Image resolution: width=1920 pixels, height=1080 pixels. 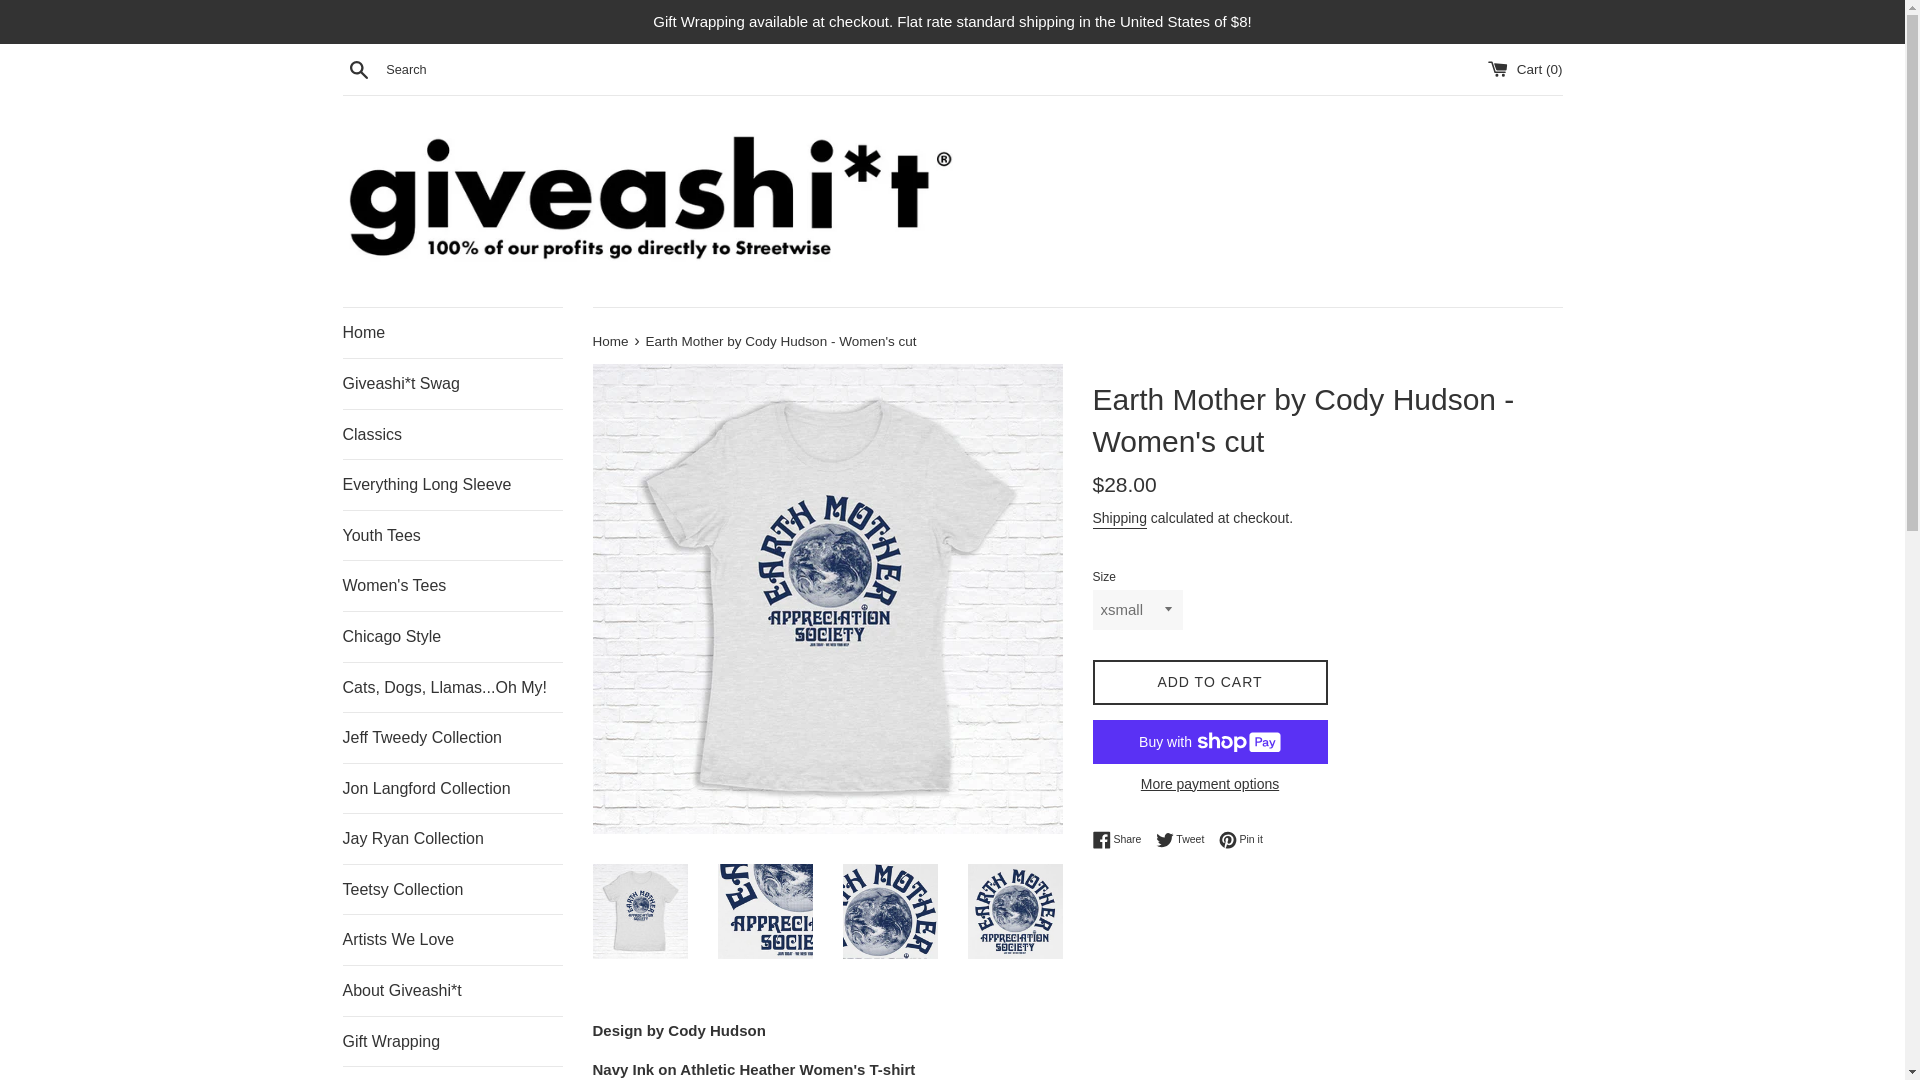 I want to click on Search, so click(x=1241, y=839).